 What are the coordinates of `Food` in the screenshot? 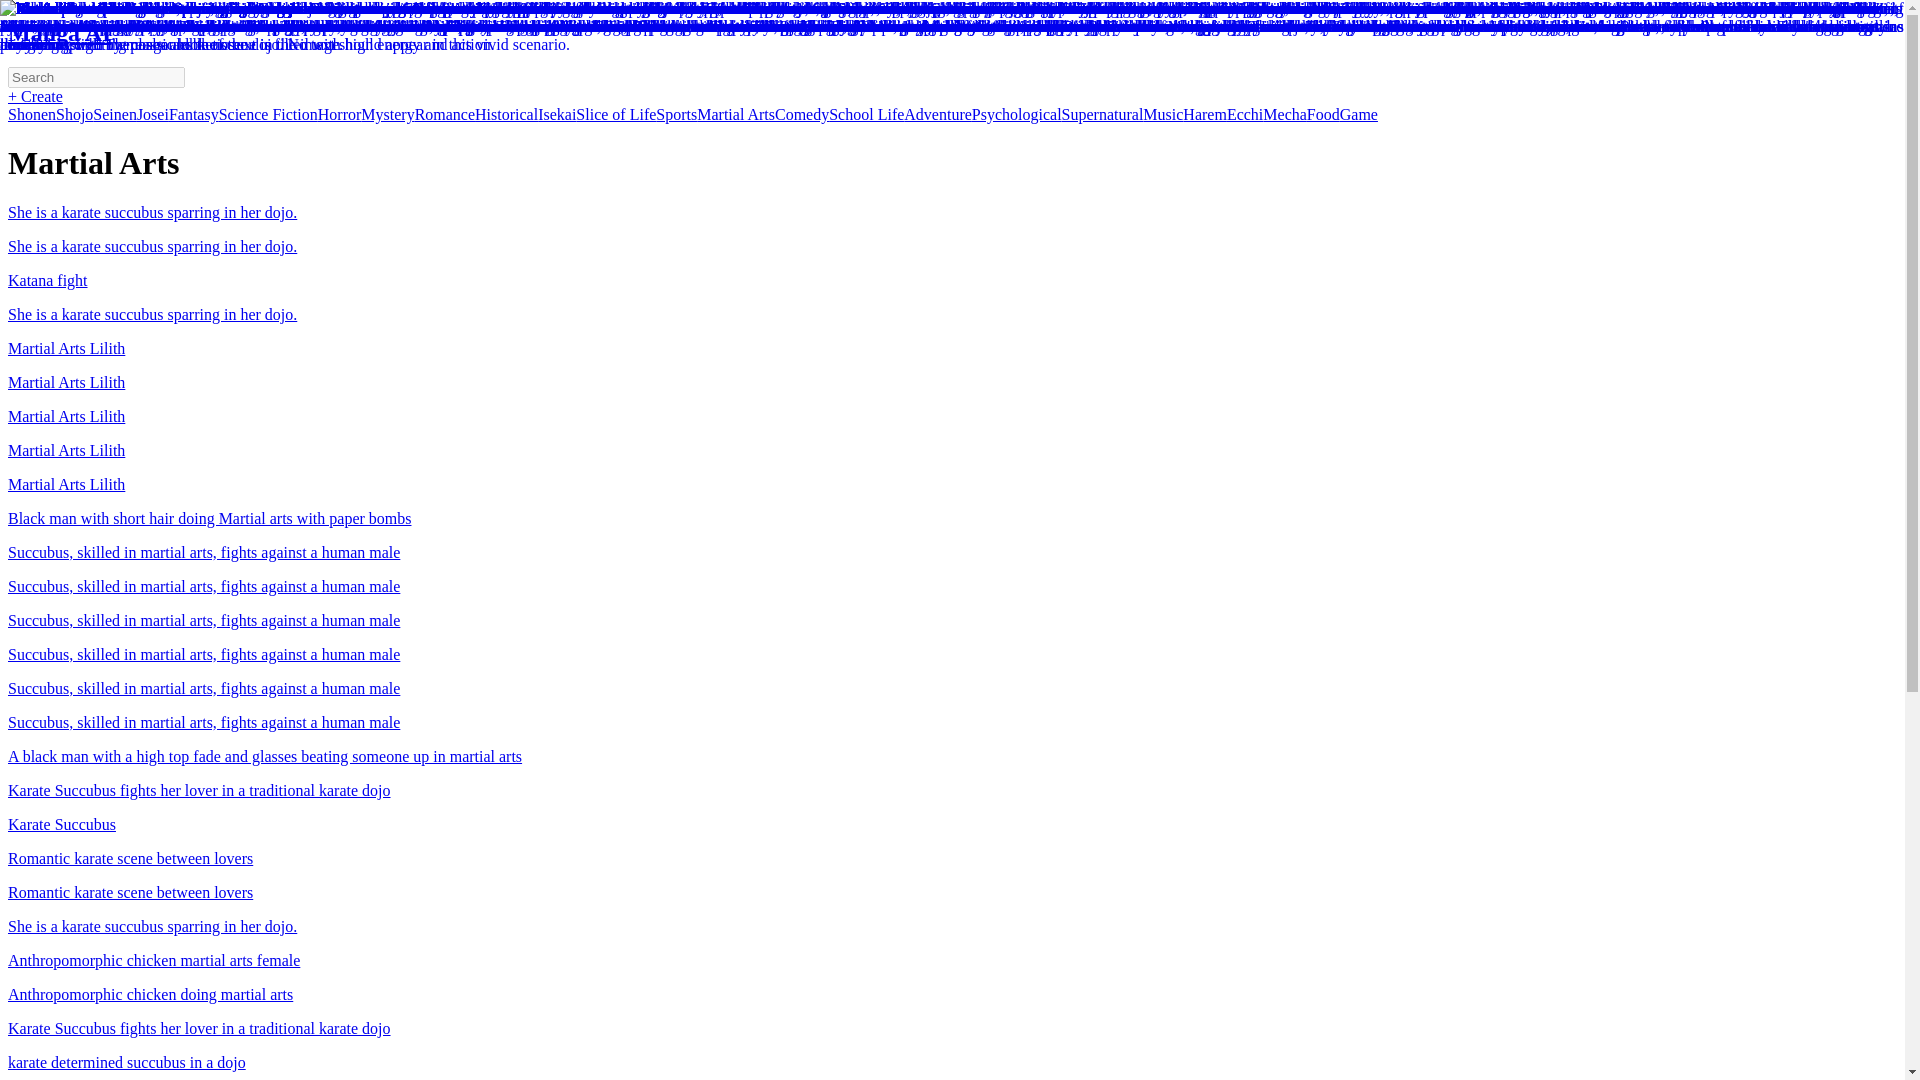 It's located at (1324, 114).